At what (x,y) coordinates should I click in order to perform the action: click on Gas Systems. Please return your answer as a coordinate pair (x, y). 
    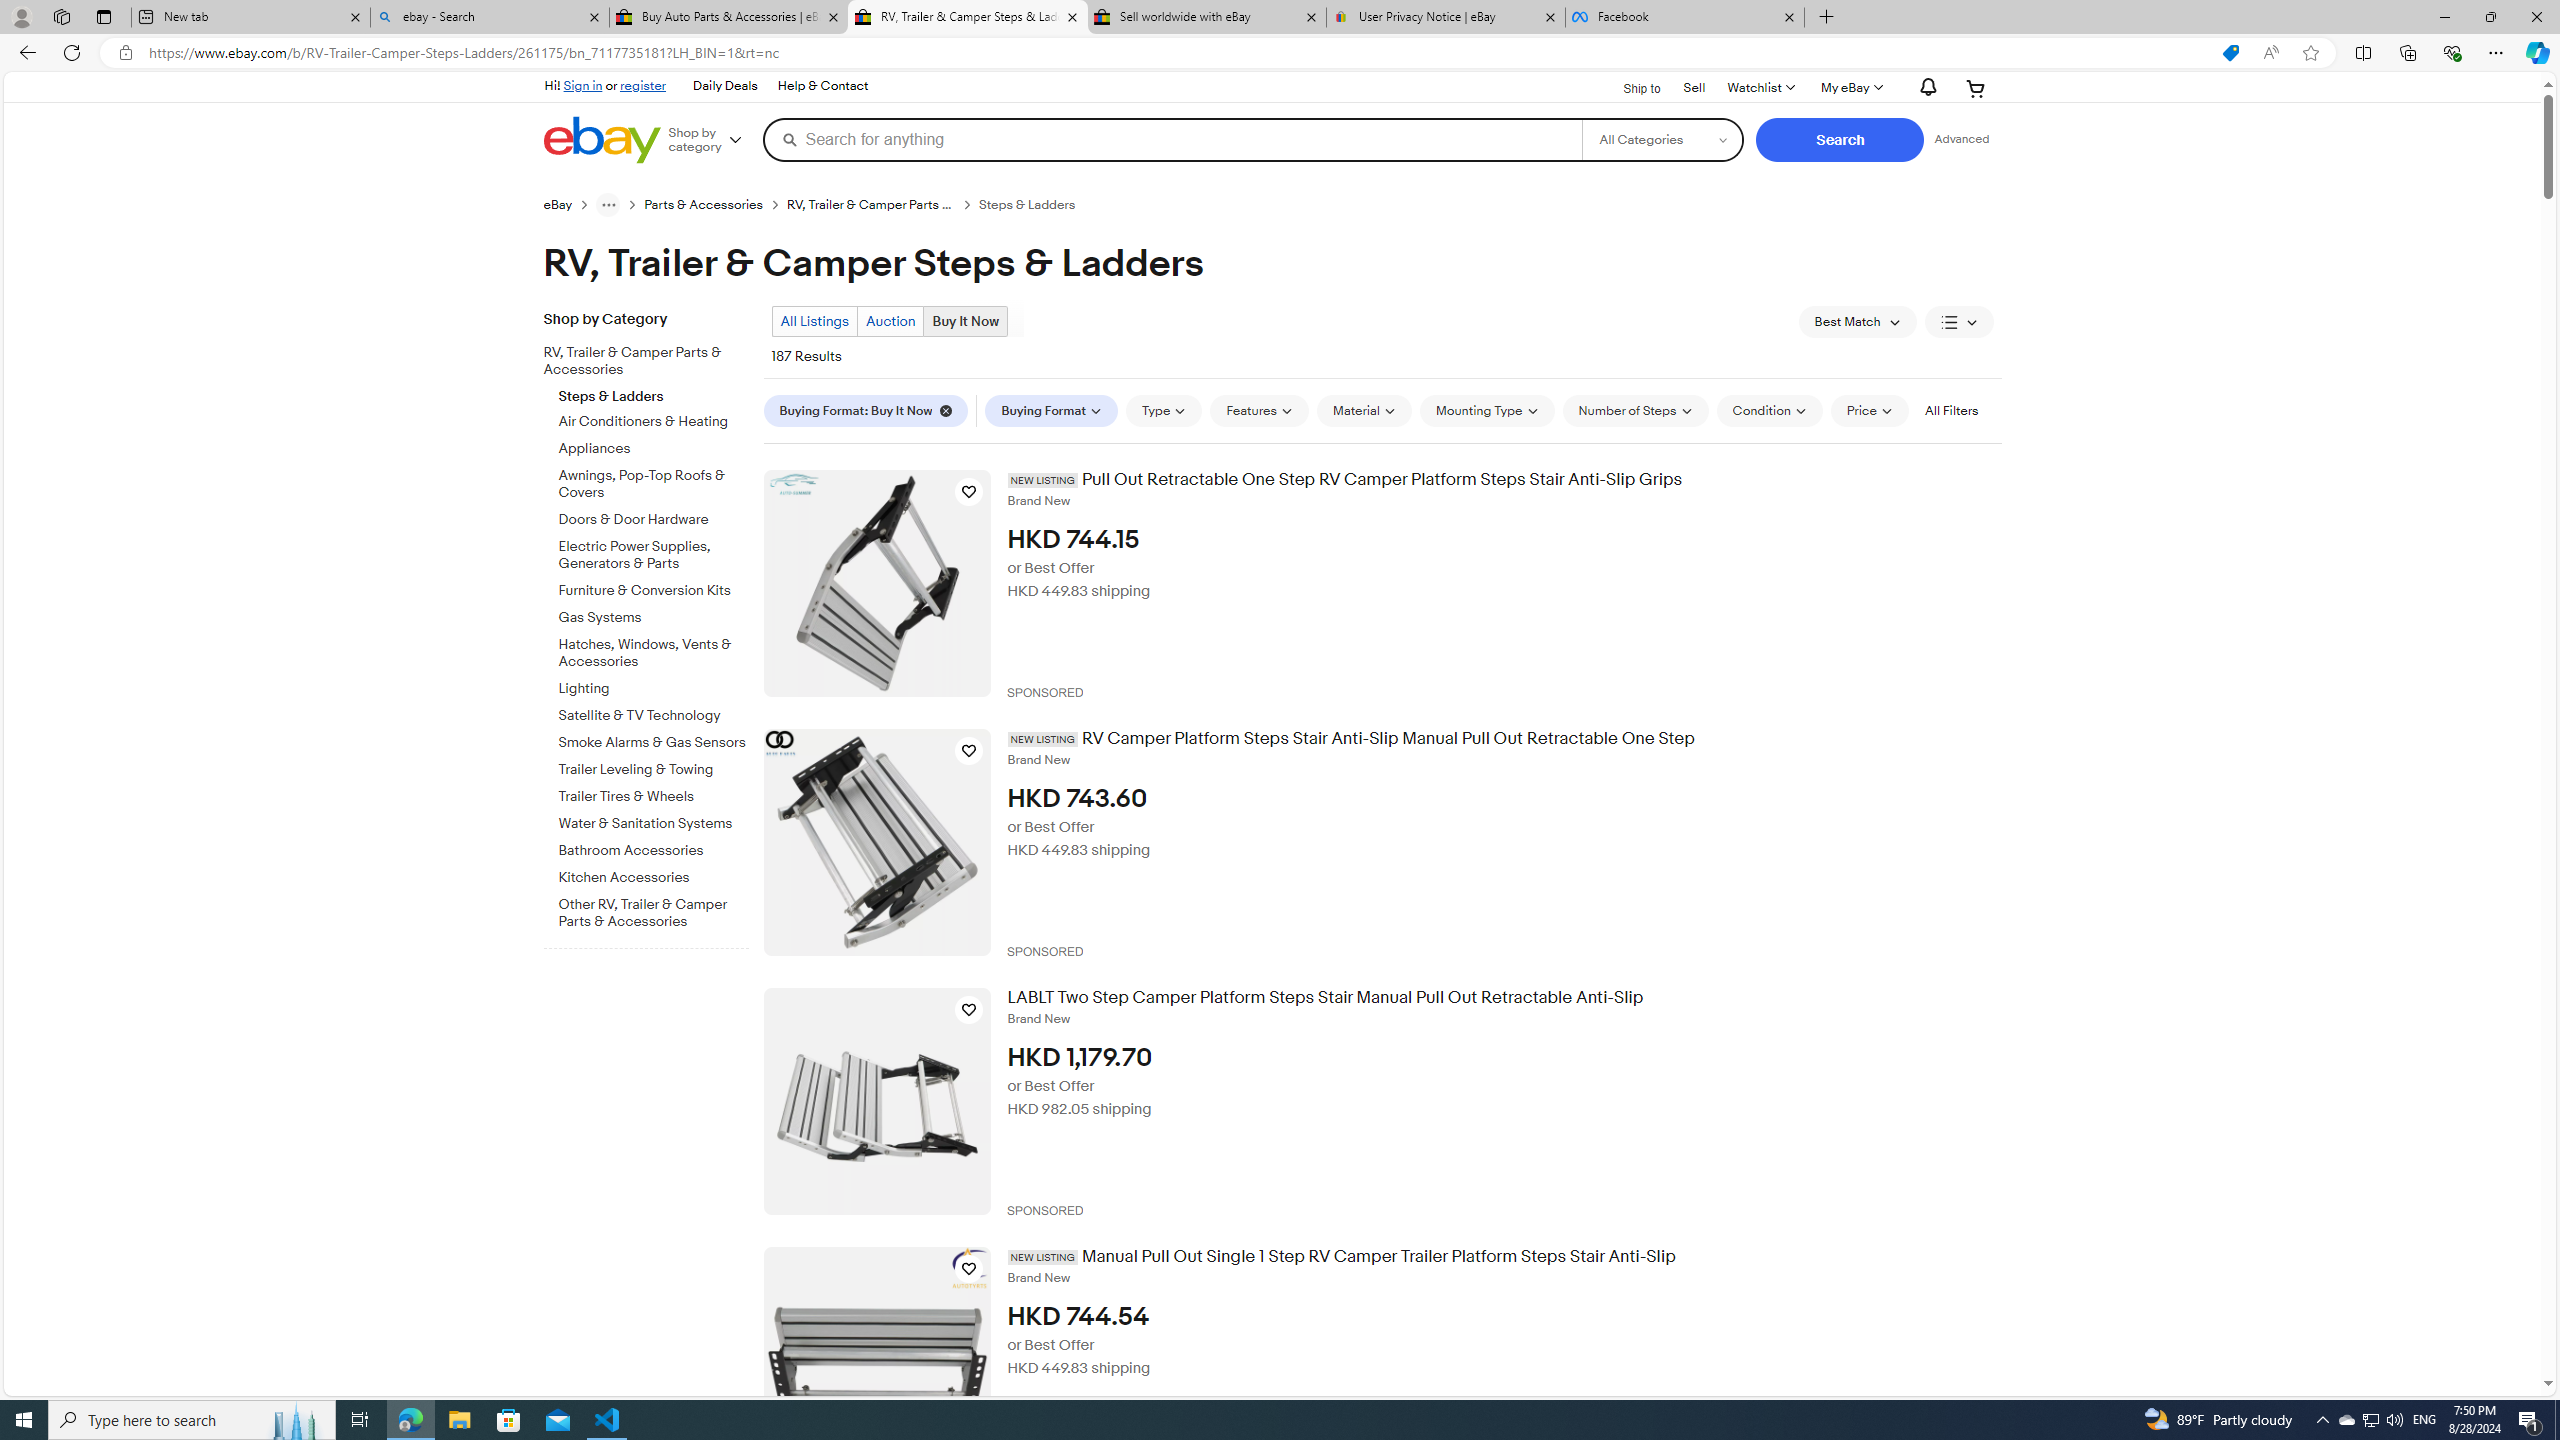
    Looking at the image, I should click on (654, 618).